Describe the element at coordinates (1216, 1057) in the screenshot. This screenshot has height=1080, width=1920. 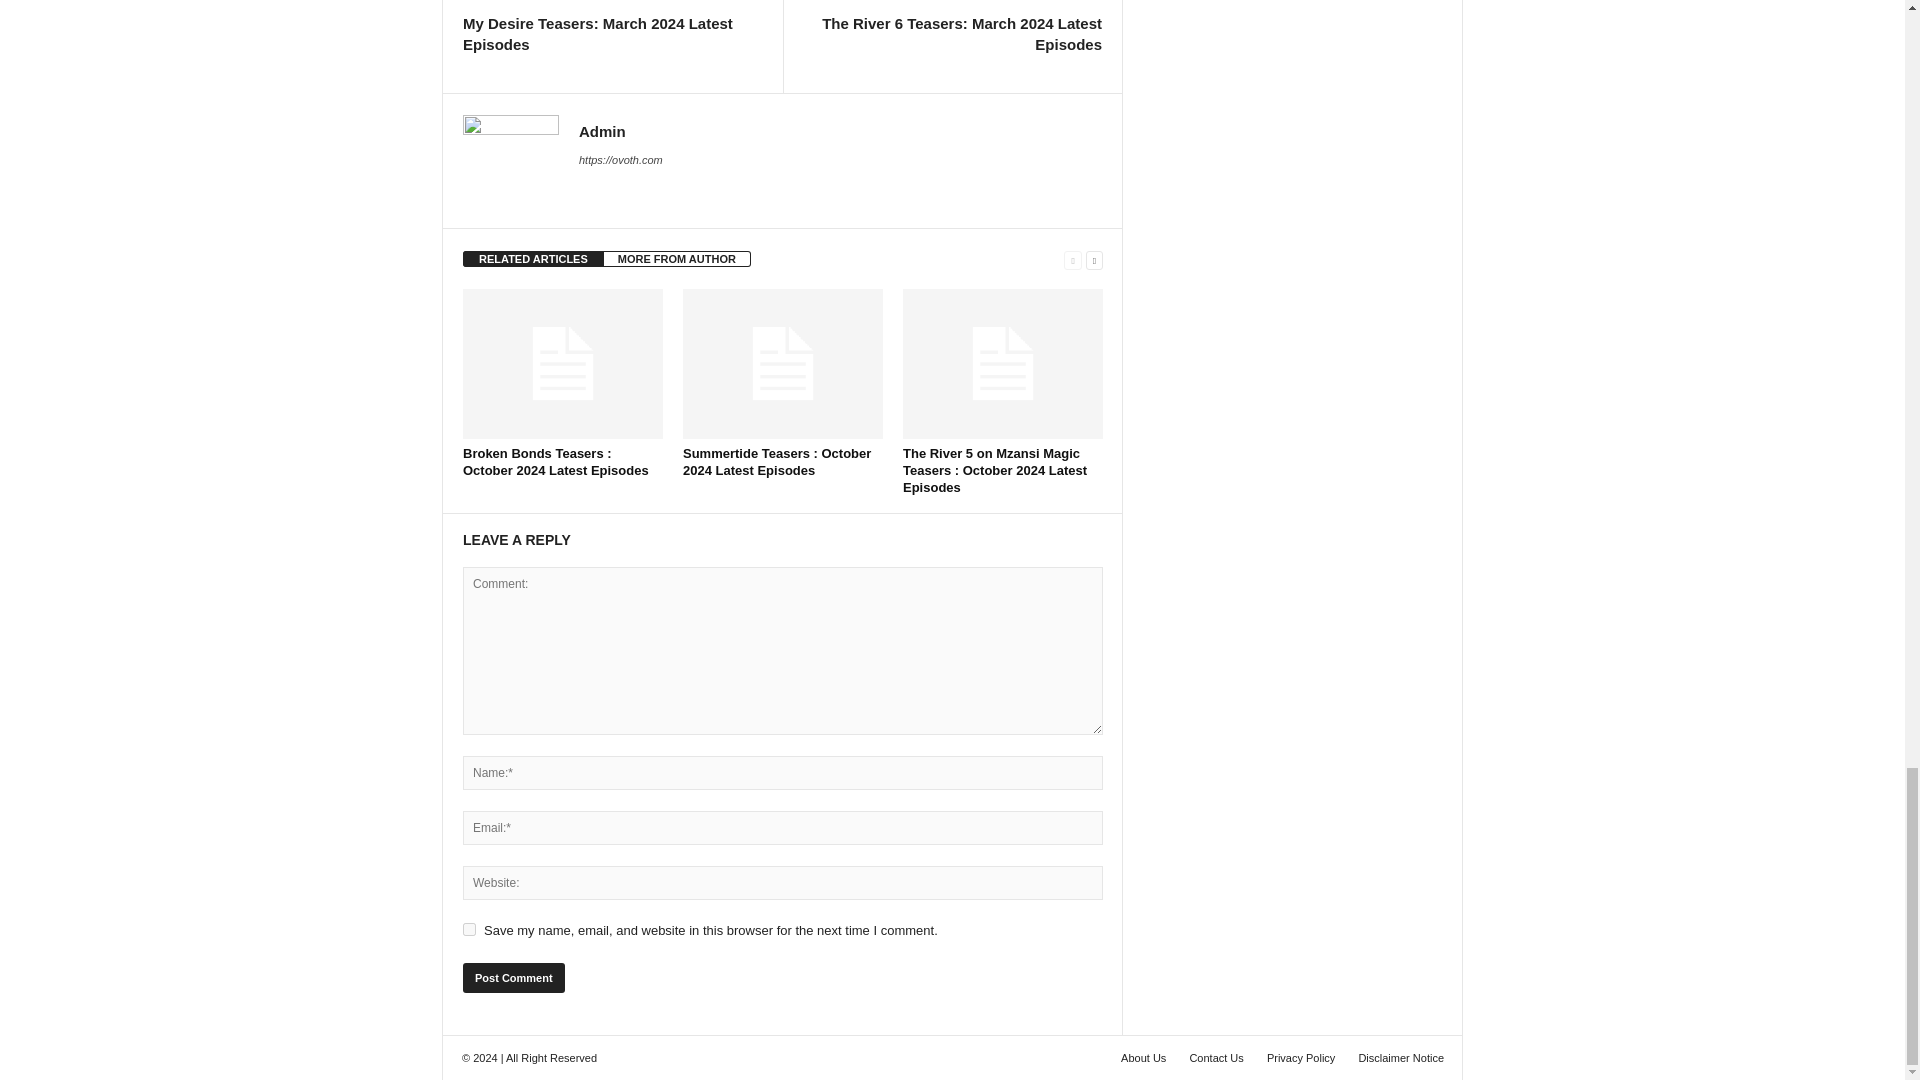
I see `Contact Us` at that location.